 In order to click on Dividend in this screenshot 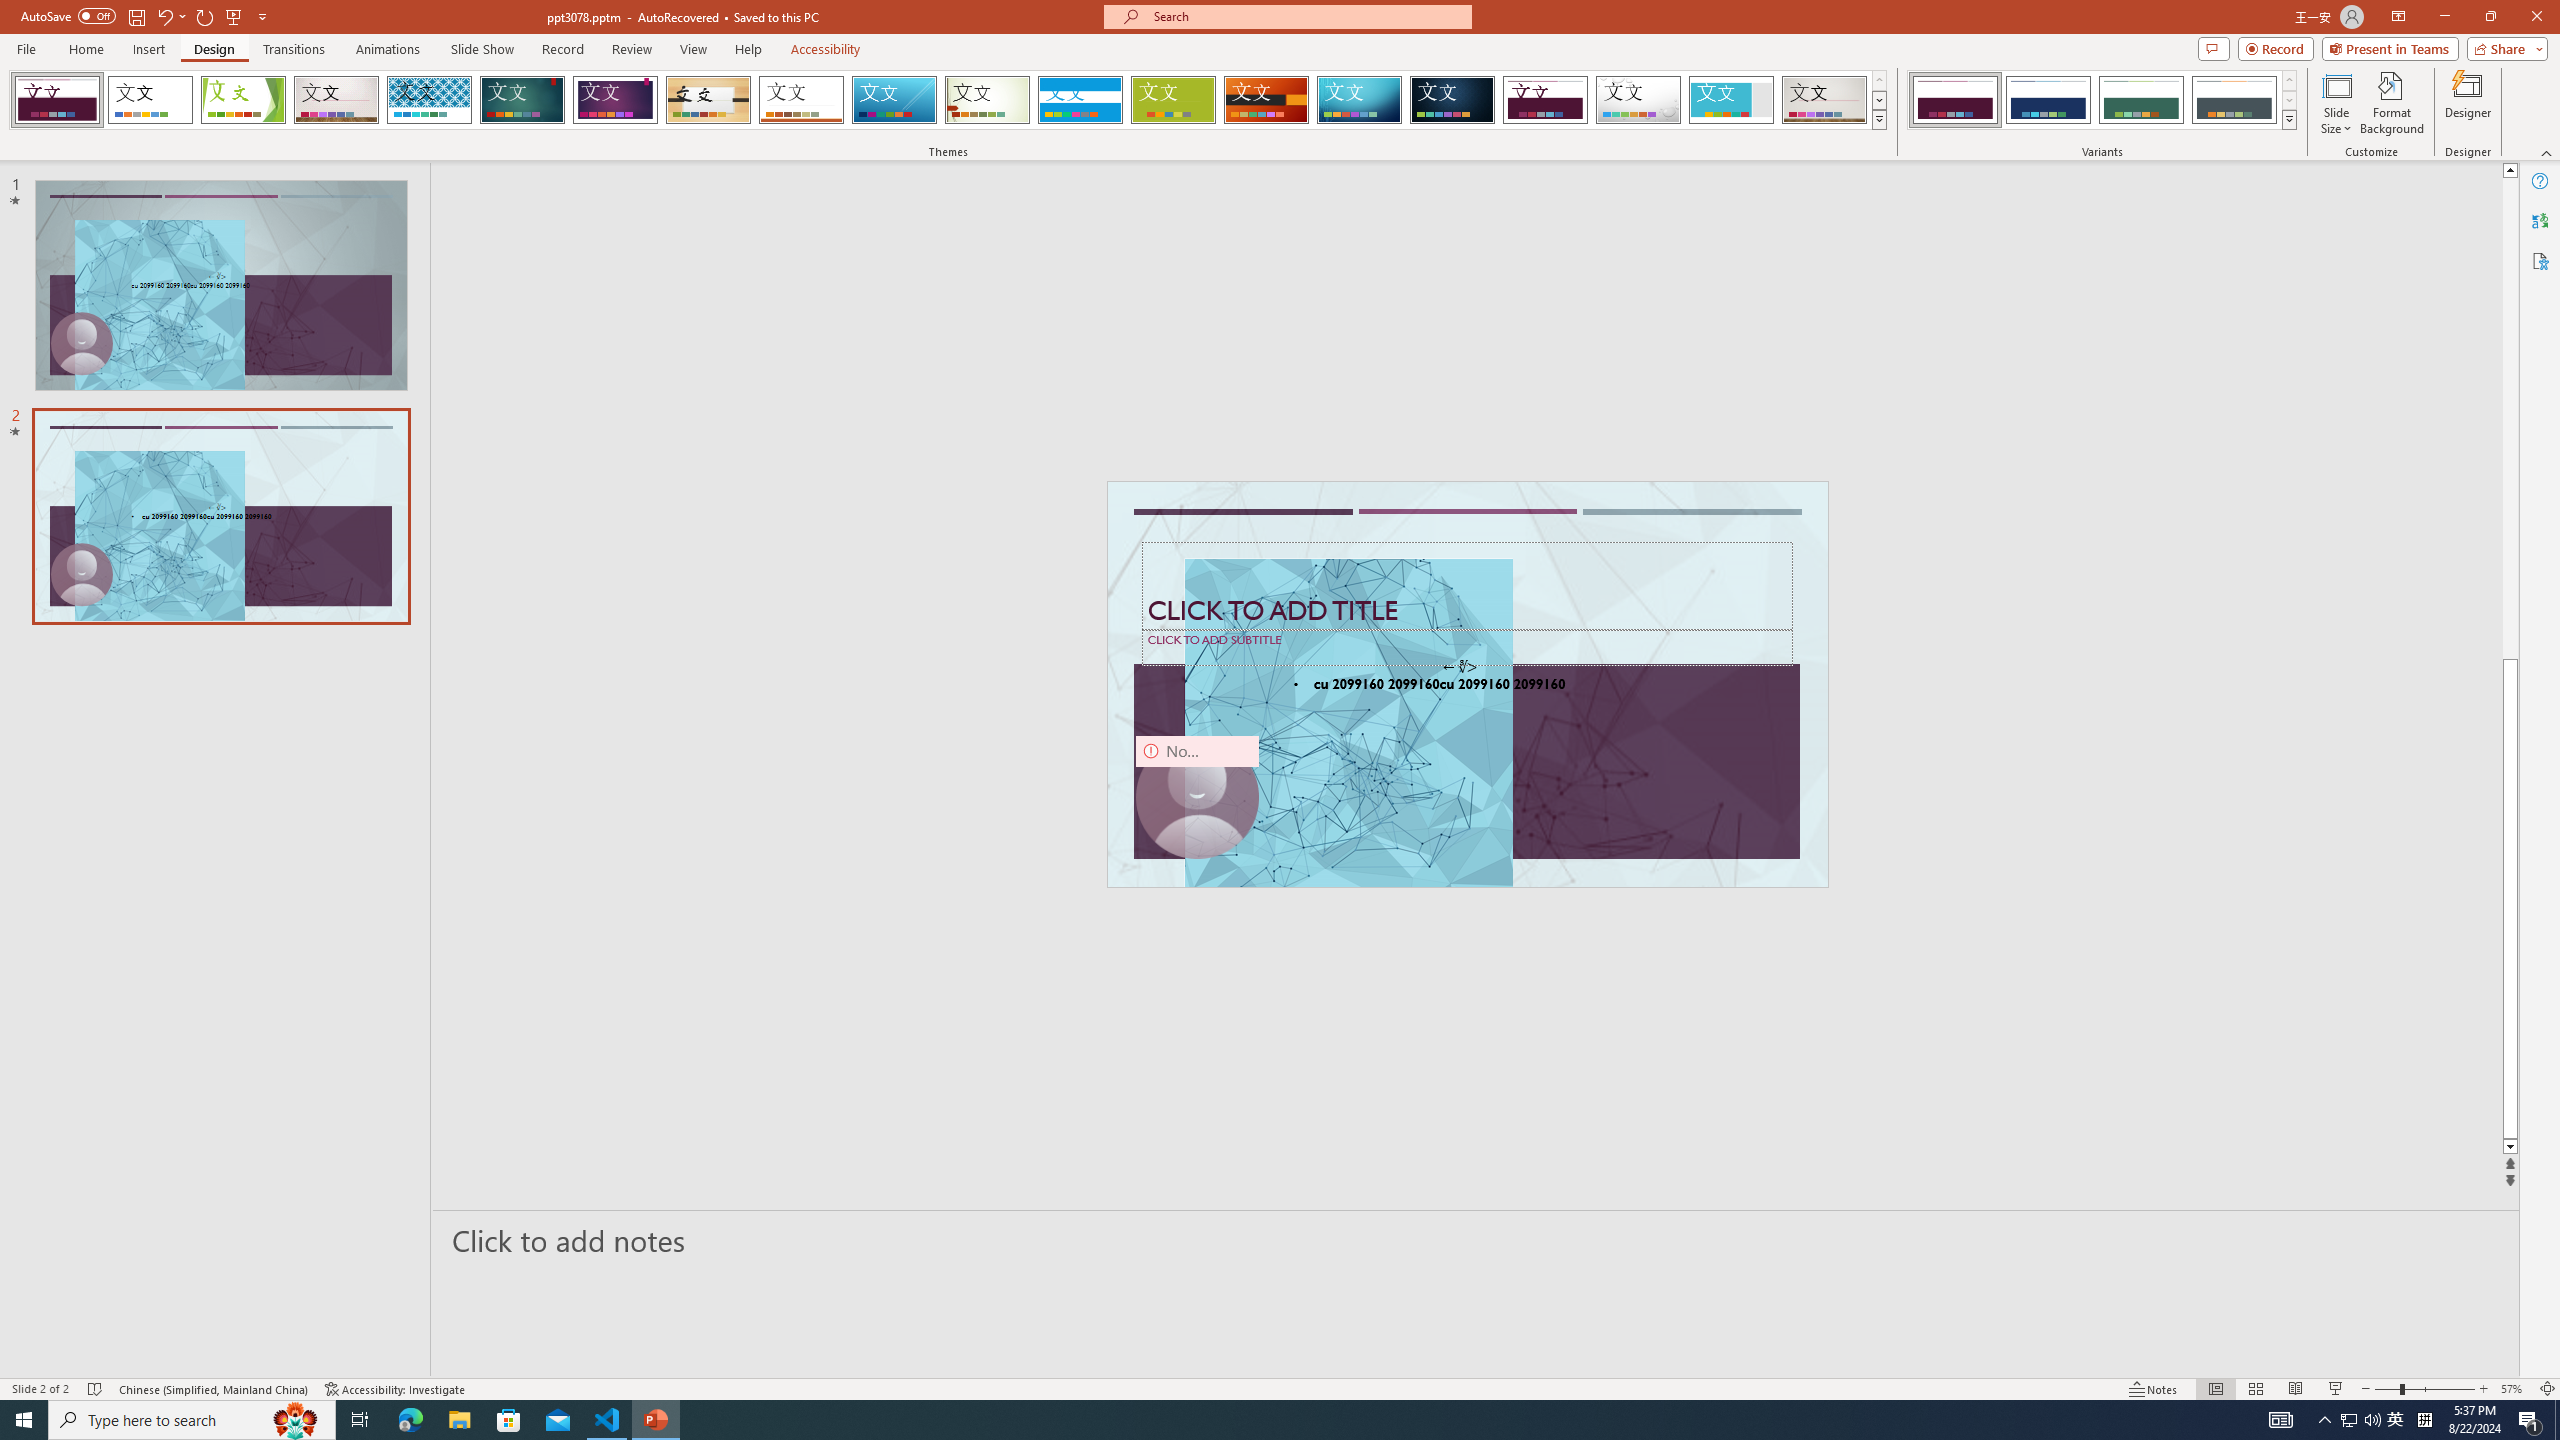, I will do `click(1546, 100)`.